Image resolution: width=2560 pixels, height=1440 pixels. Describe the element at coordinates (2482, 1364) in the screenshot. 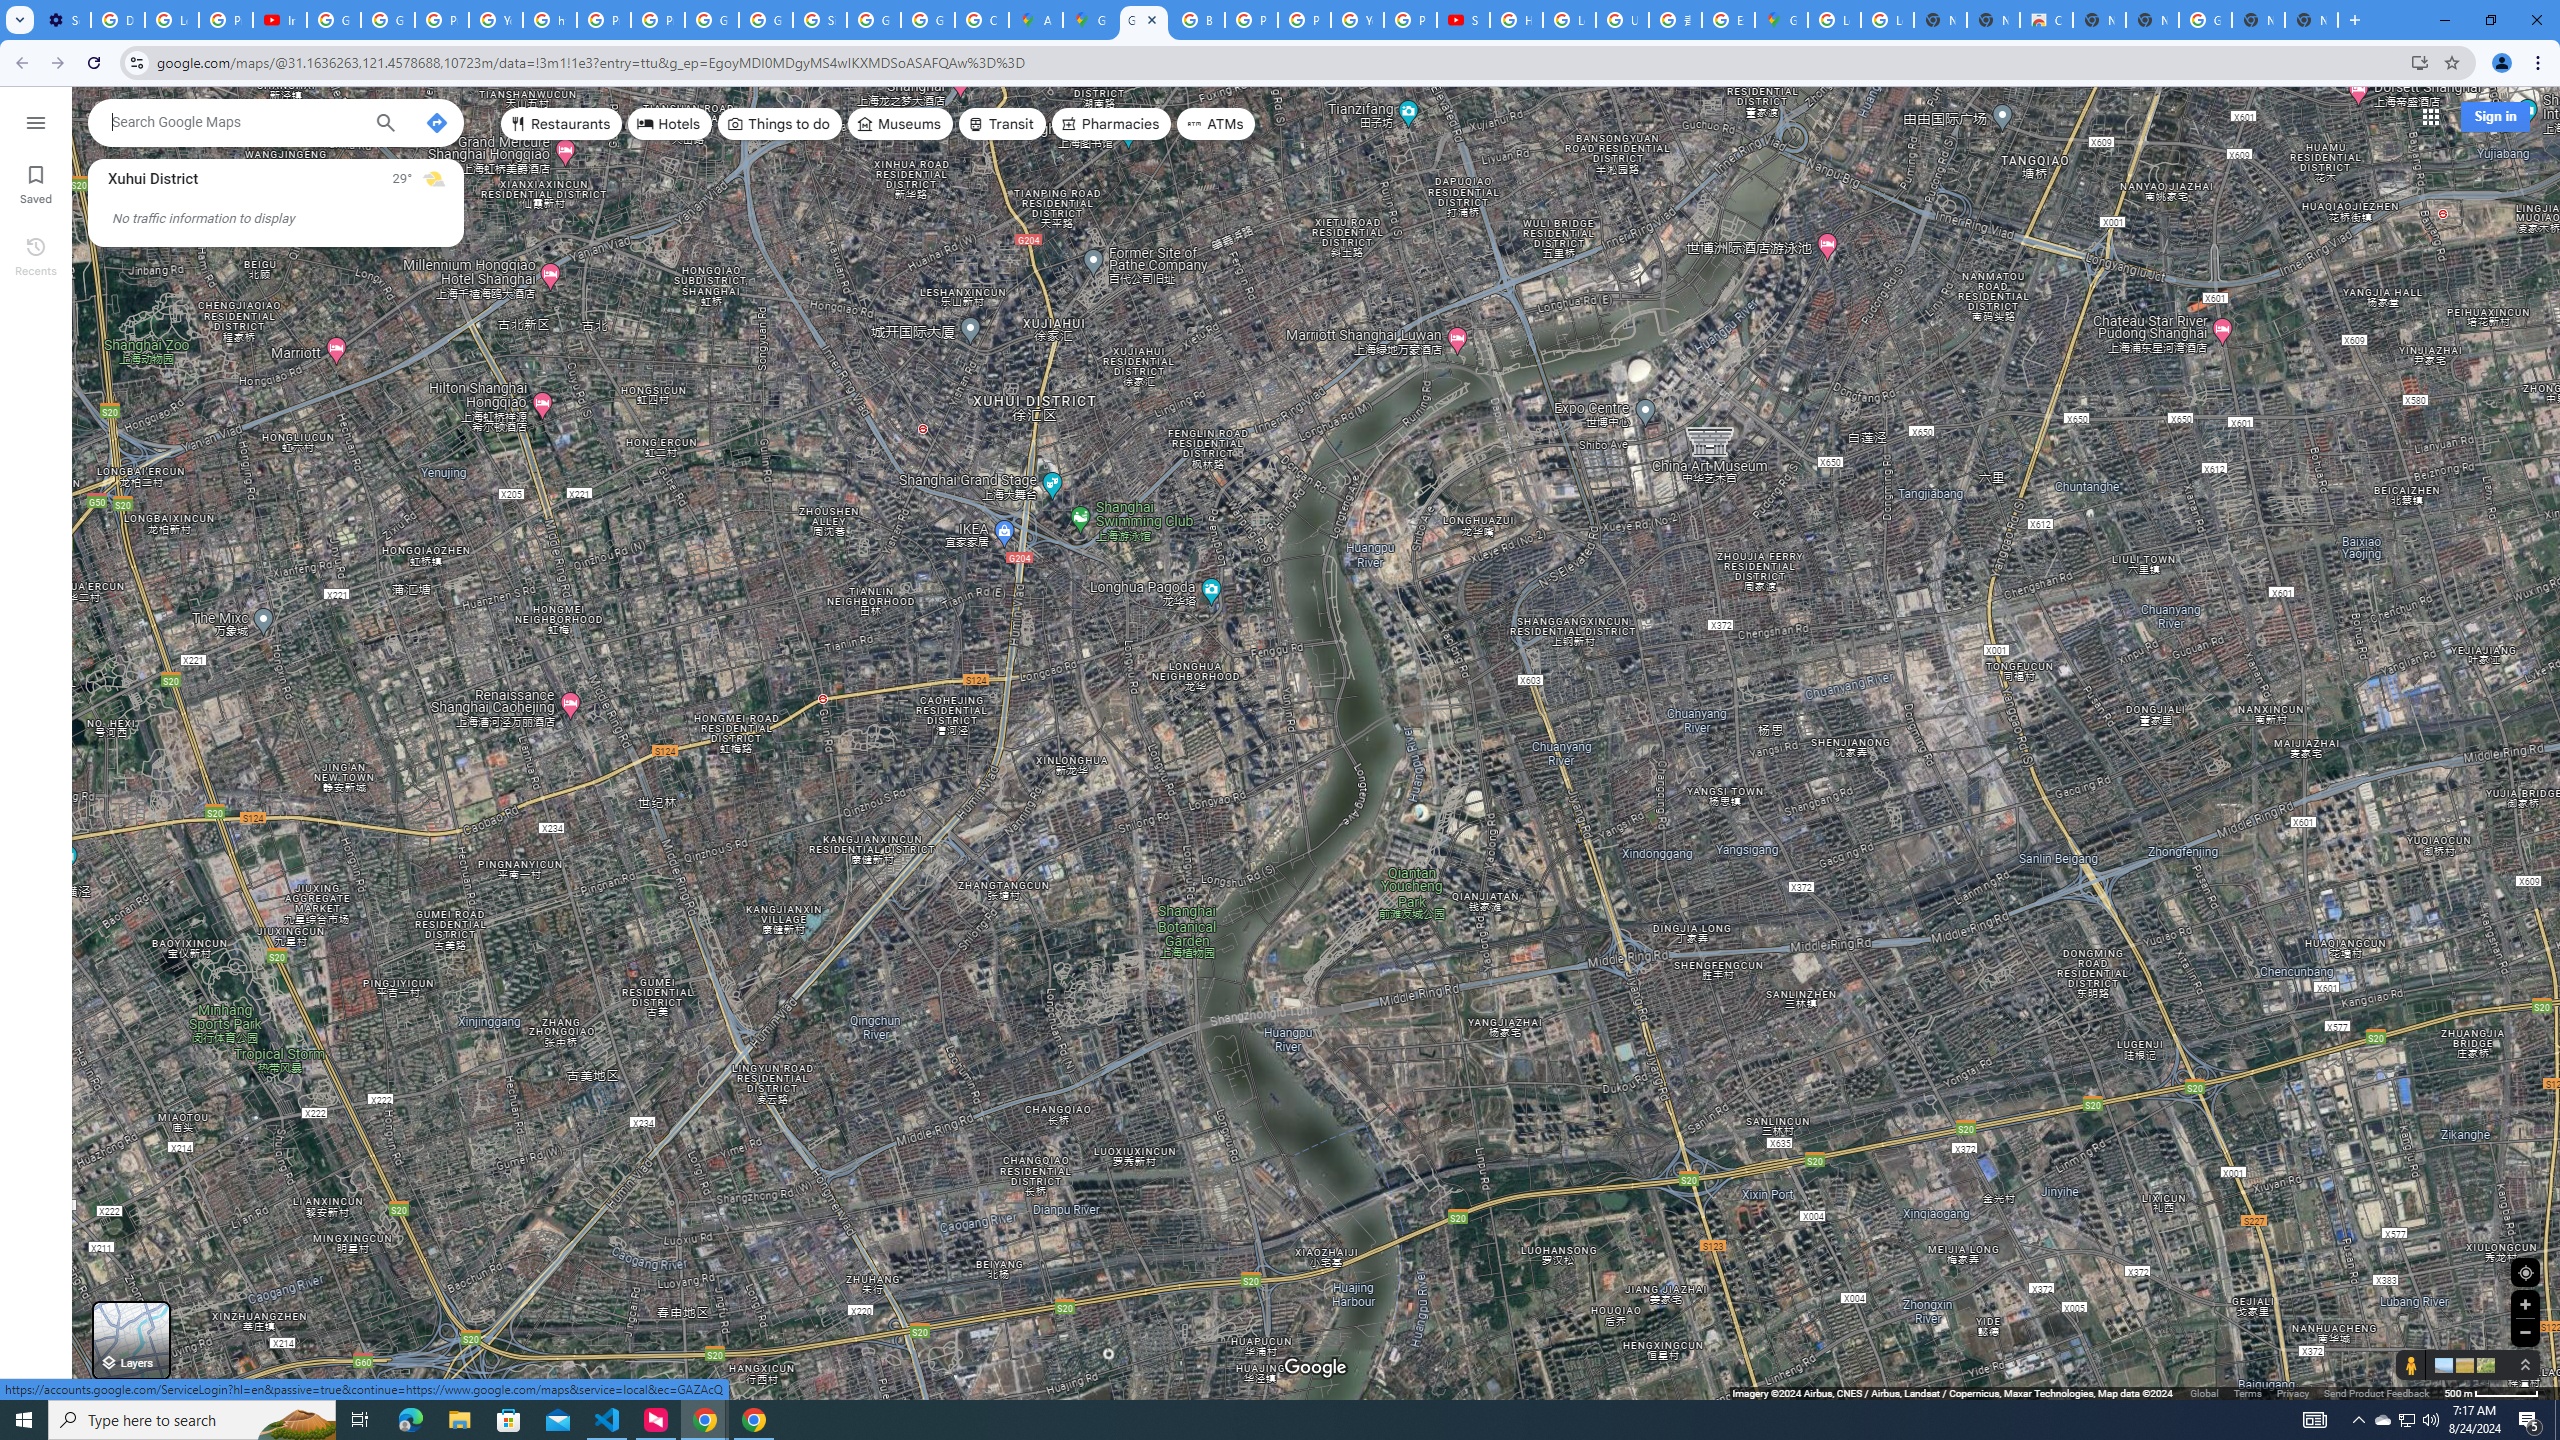

I see `Show imagery` at that location.